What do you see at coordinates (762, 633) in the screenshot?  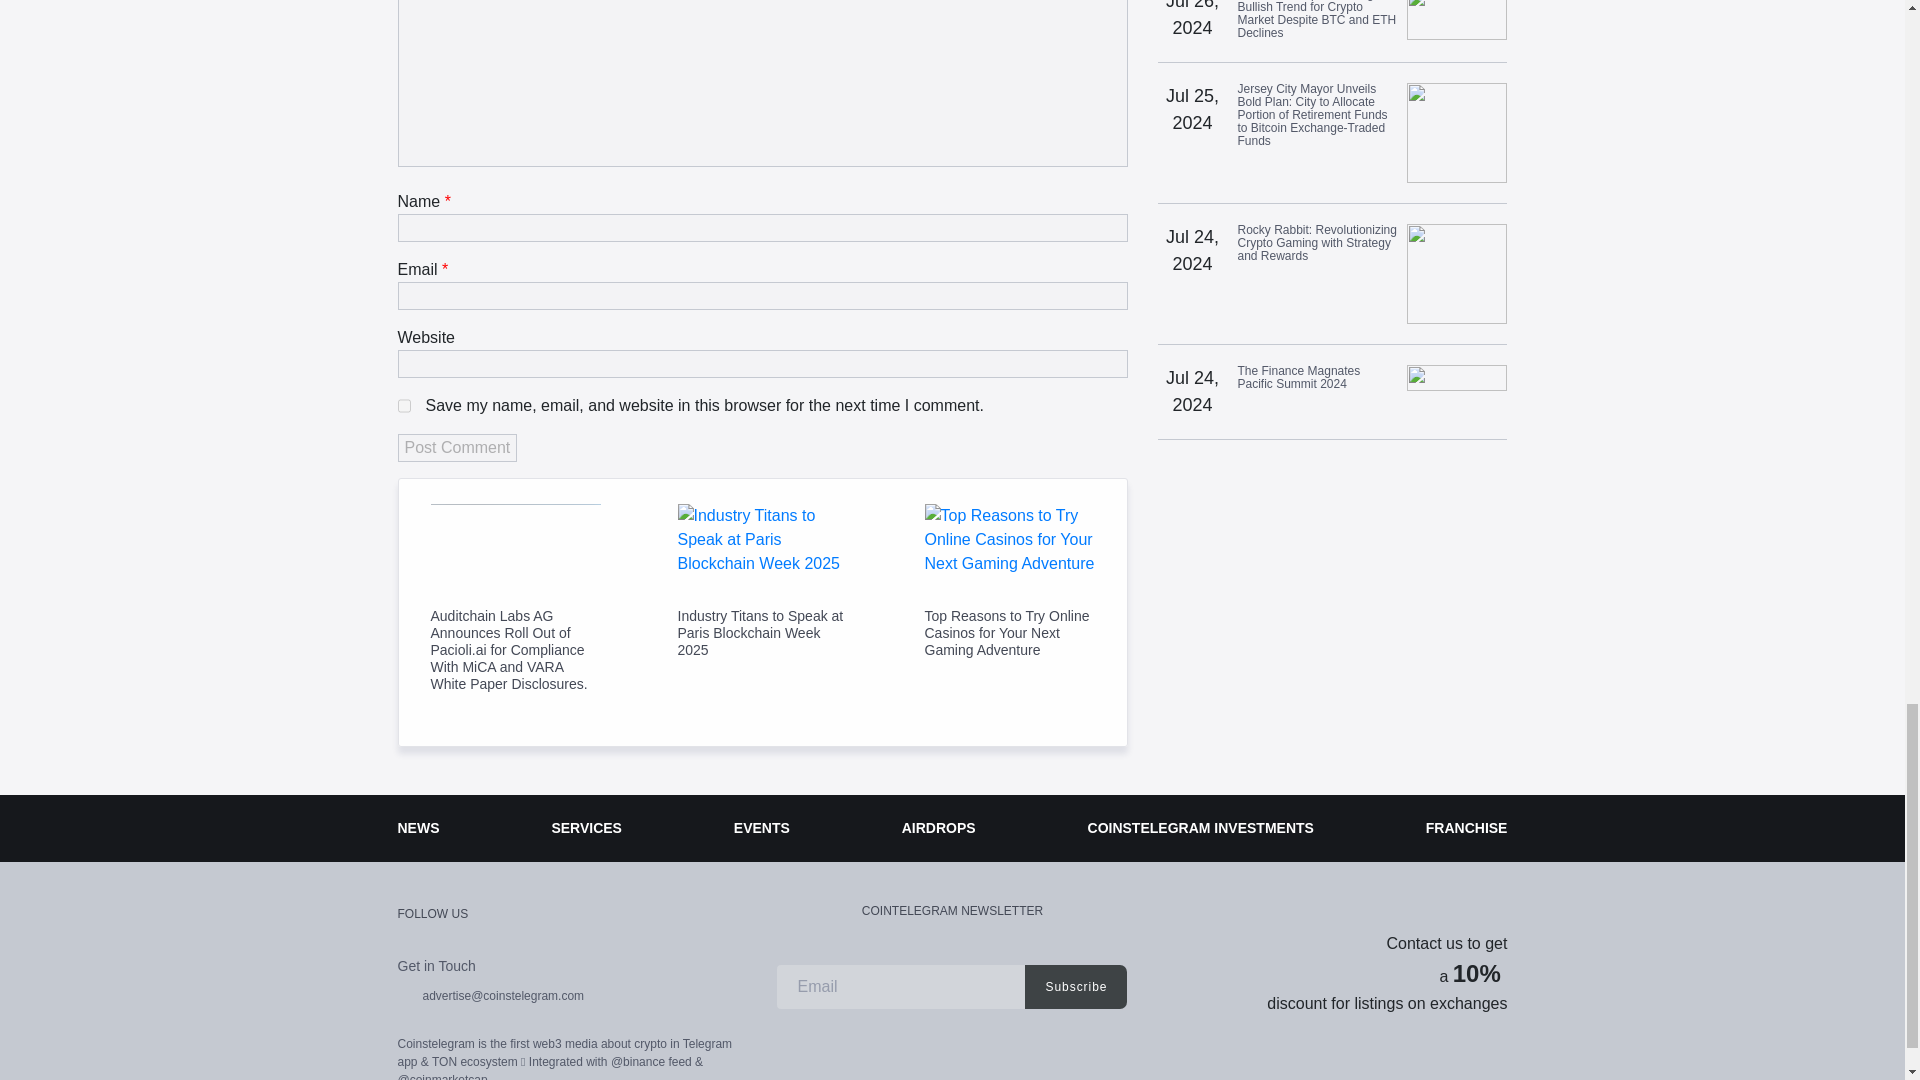 I see `Industry Titans to Speak at Paris Blockchain Week 2025` at bounding box center [762, 633].